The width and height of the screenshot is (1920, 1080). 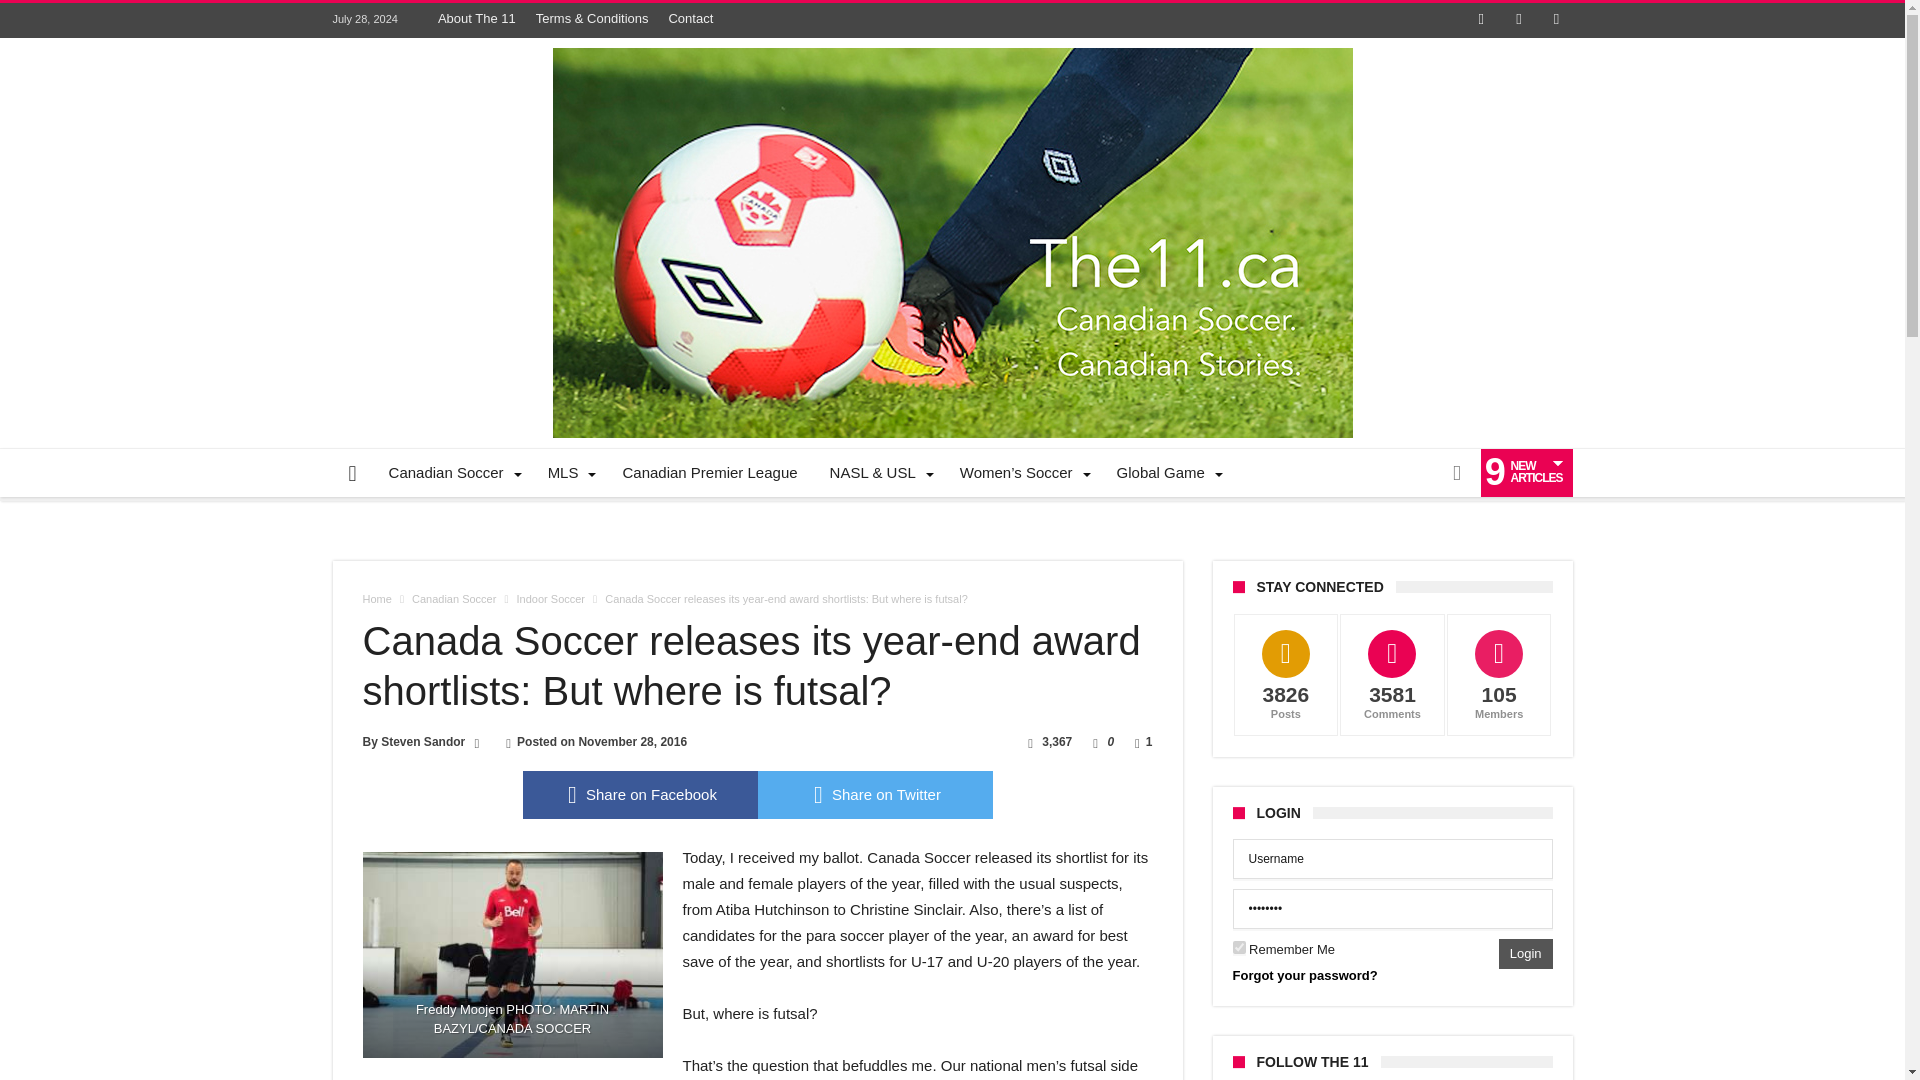 I want to click on Canadian Soccer, so click(x=452, y=472).